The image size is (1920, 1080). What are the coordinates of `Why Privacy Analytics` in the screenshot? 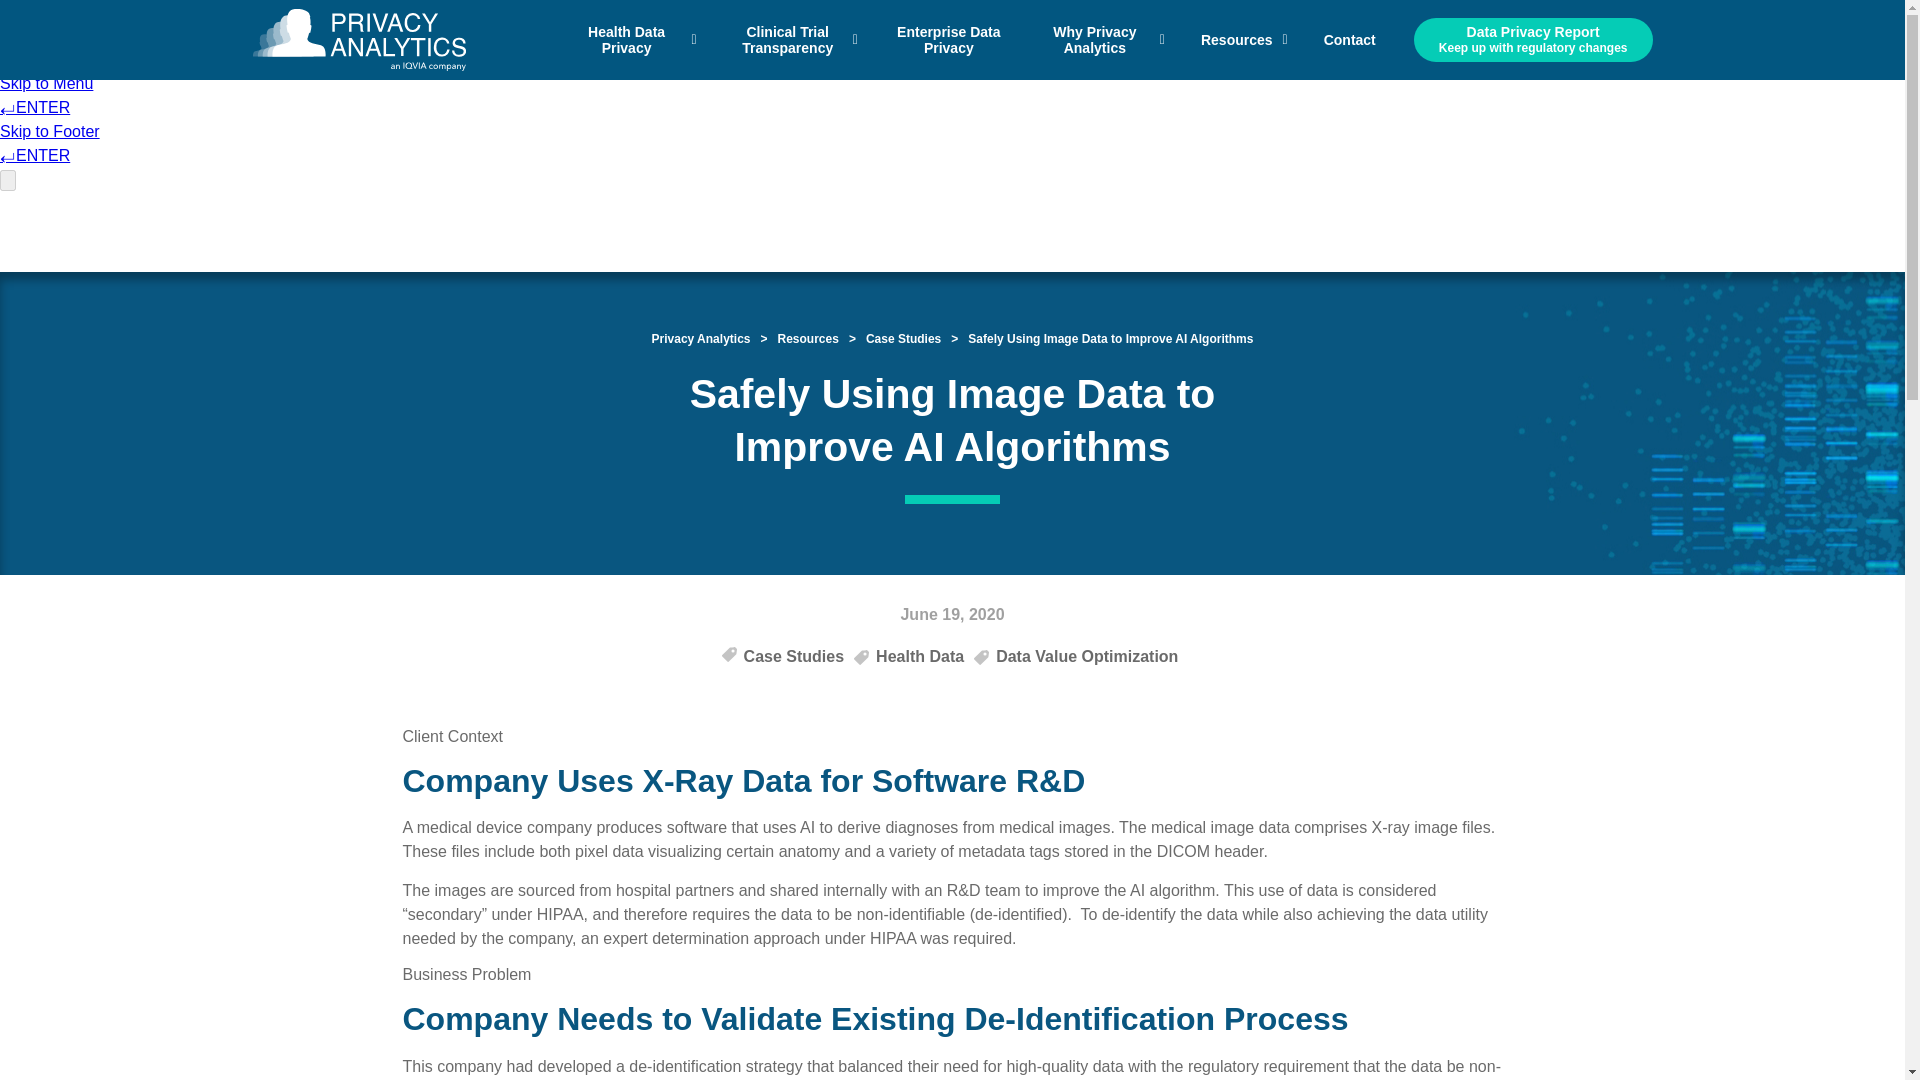 It's located at (1102, 40).